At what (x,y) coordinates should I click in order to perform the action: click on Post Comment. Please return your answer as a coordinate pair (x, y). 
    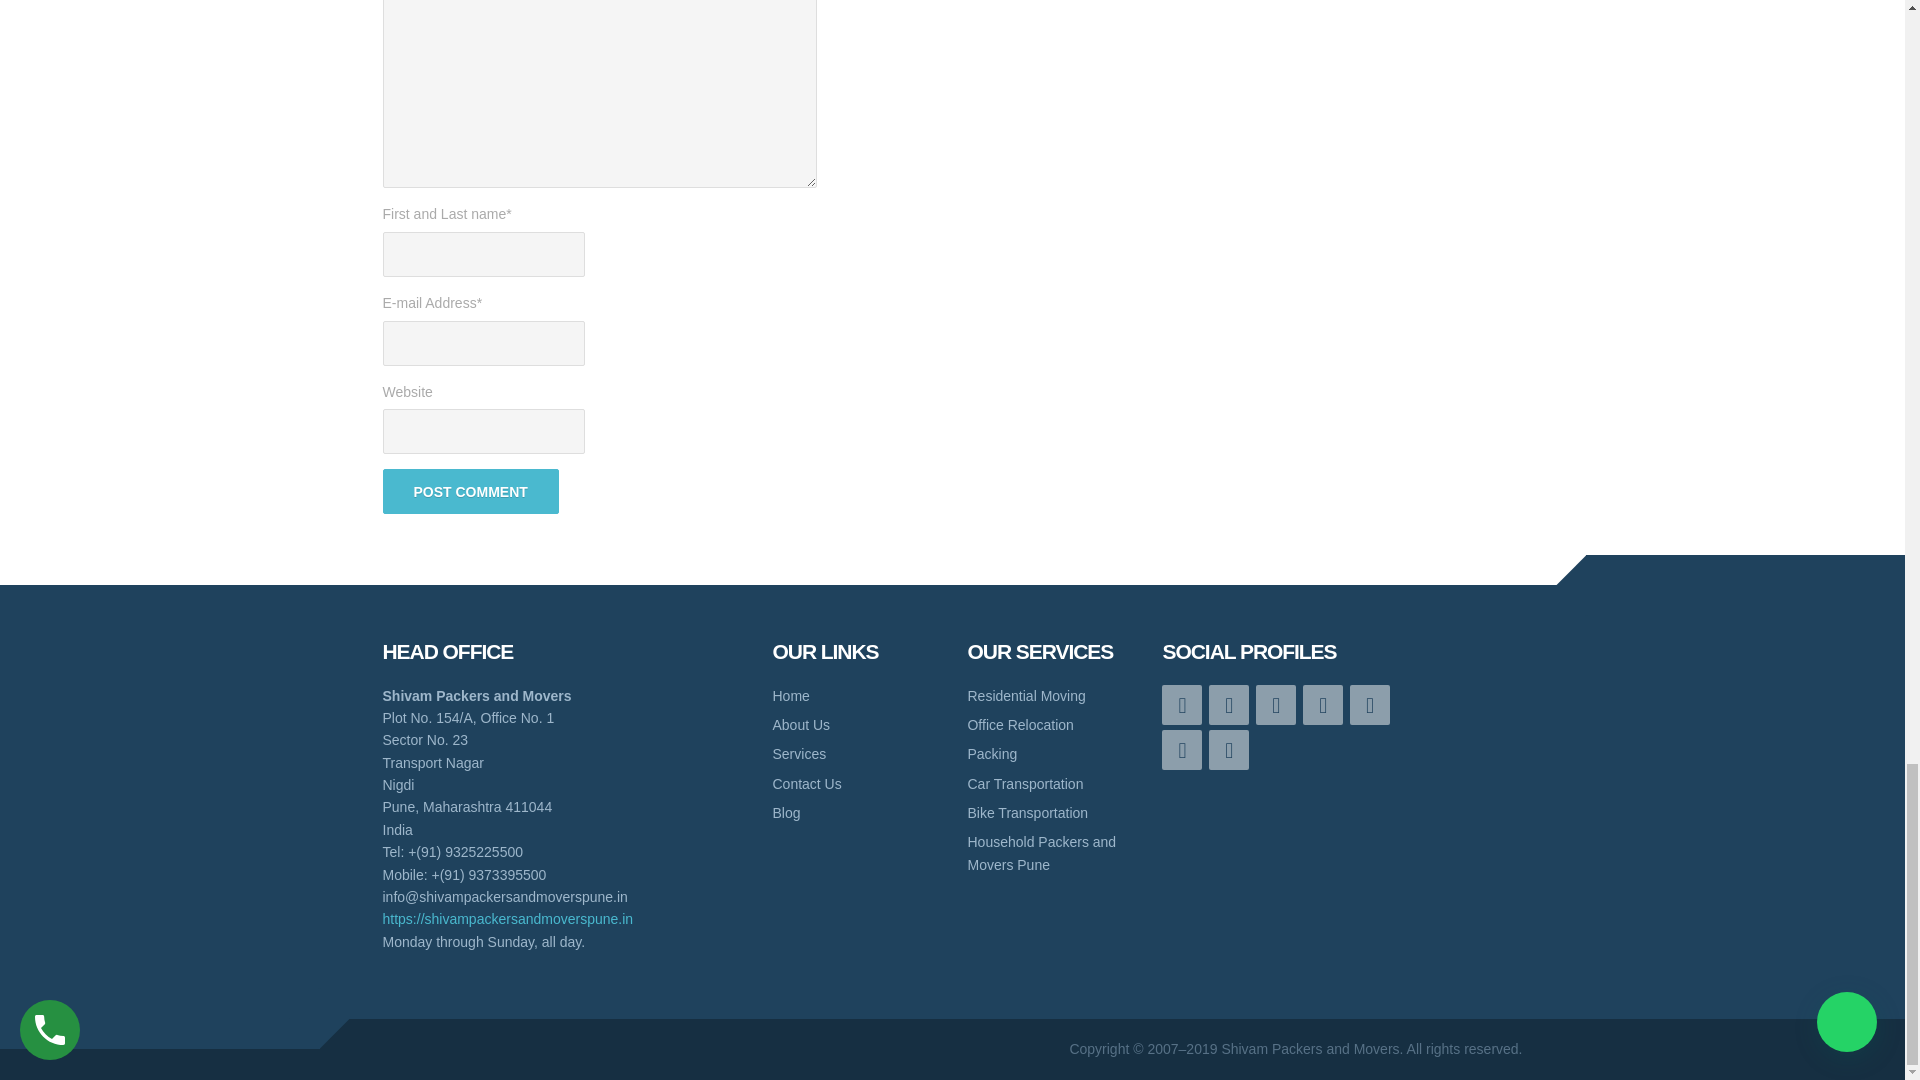
    Looking at the image, I should click on (470, 491).